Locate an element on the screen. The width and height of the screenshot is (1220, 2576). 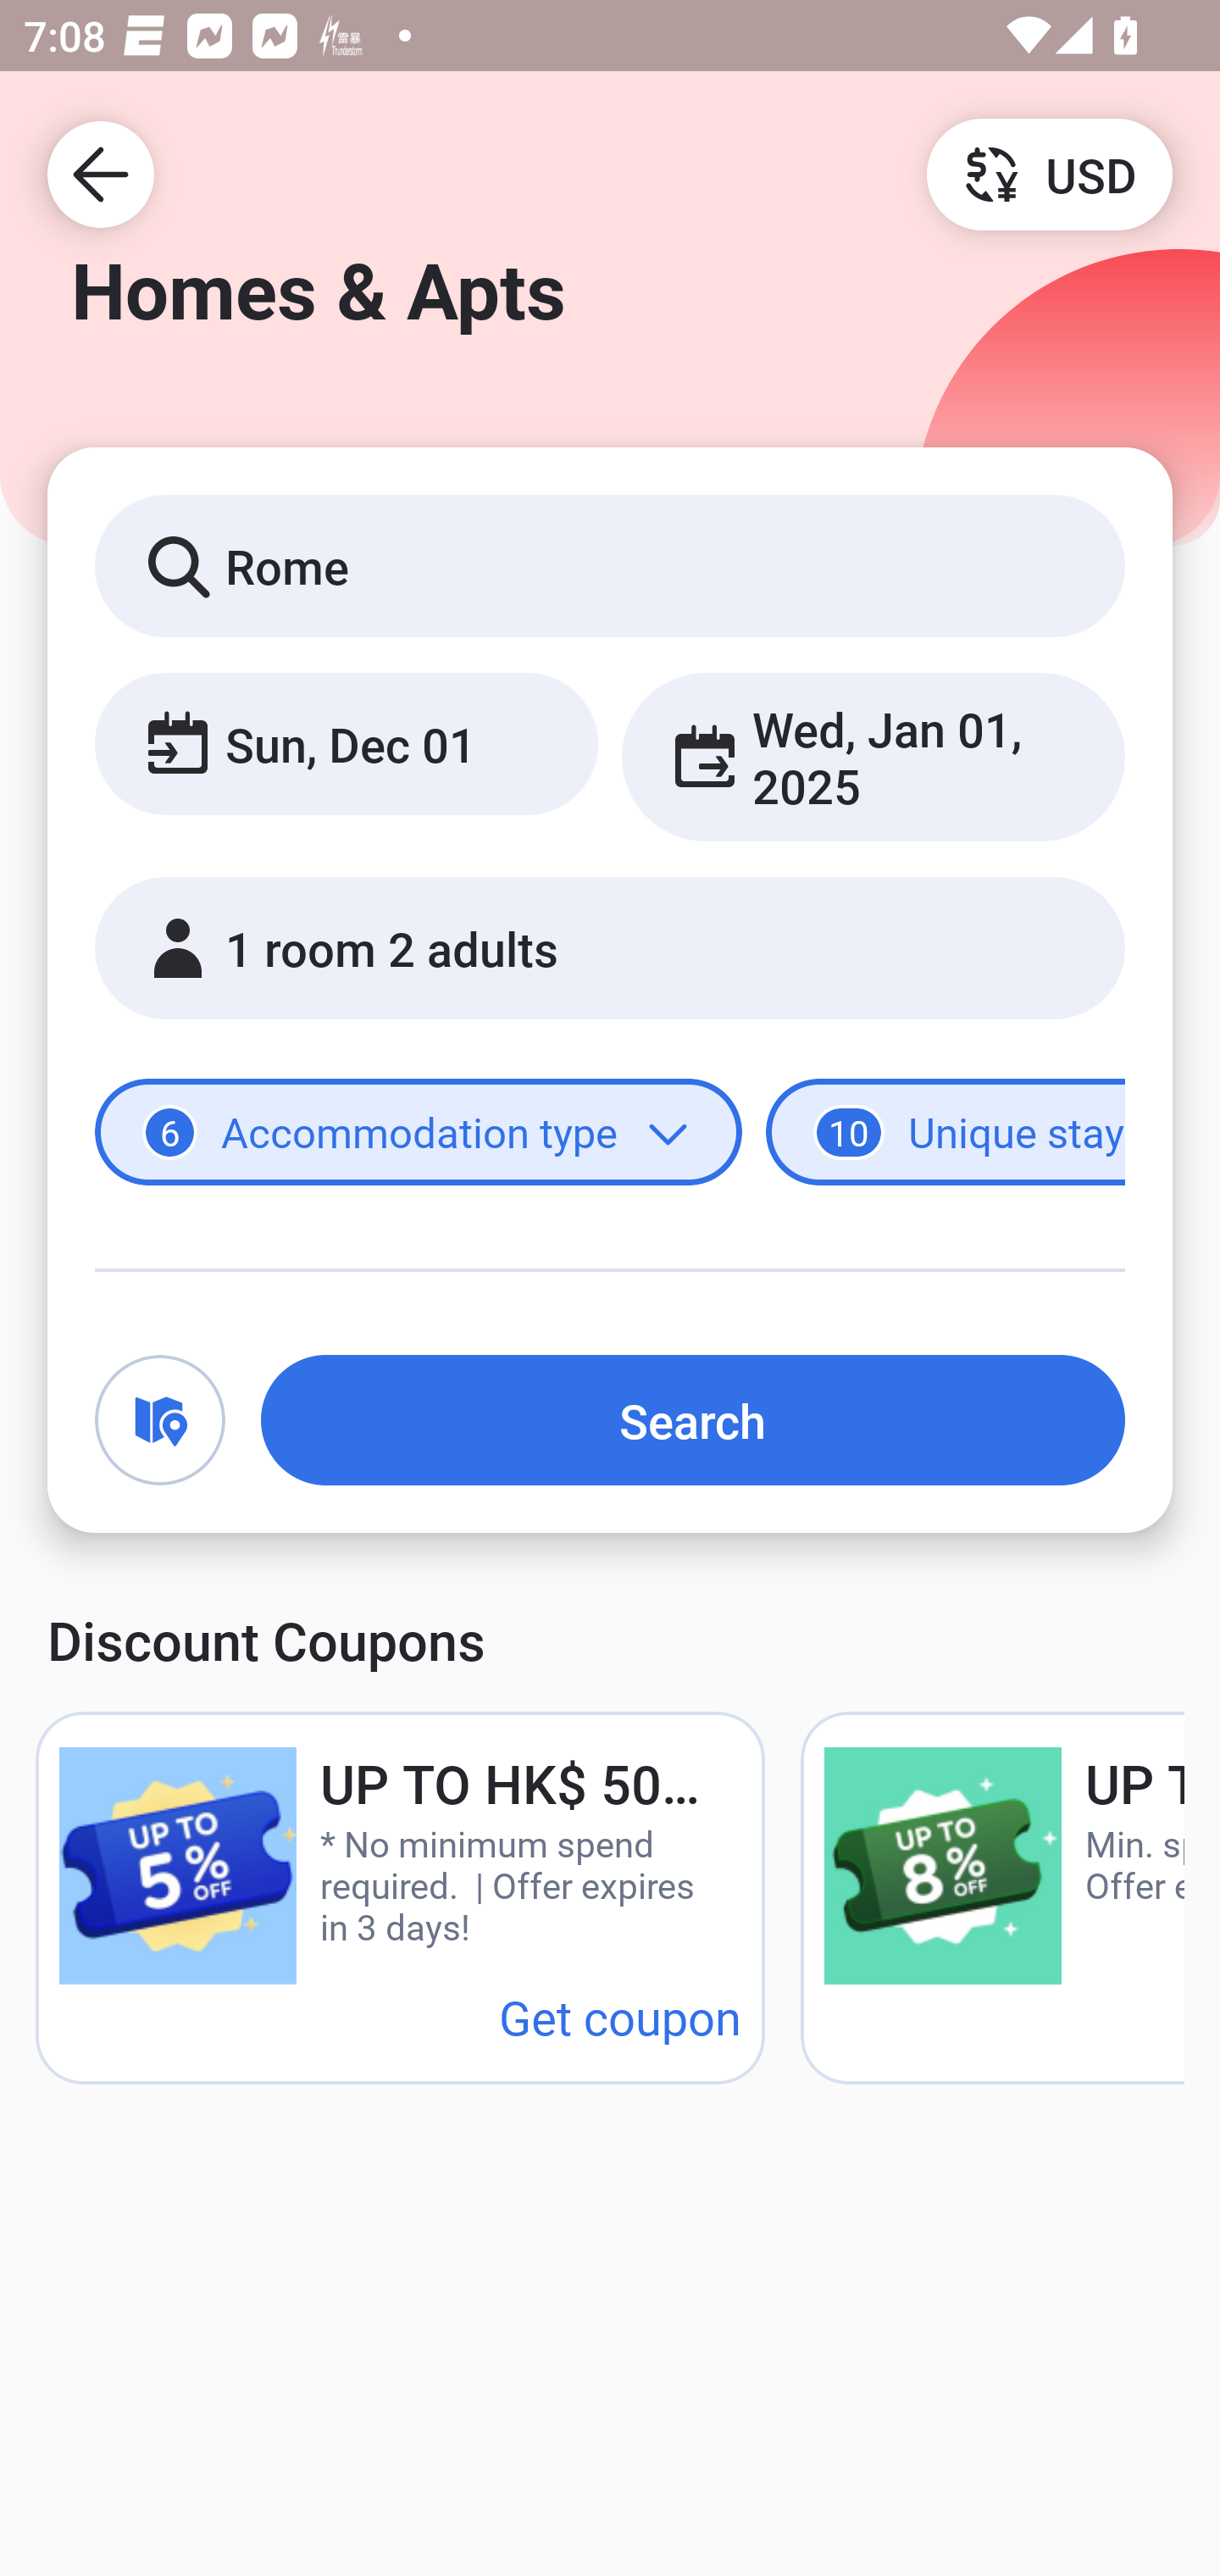
Rome is located at coordinates (610, 564).